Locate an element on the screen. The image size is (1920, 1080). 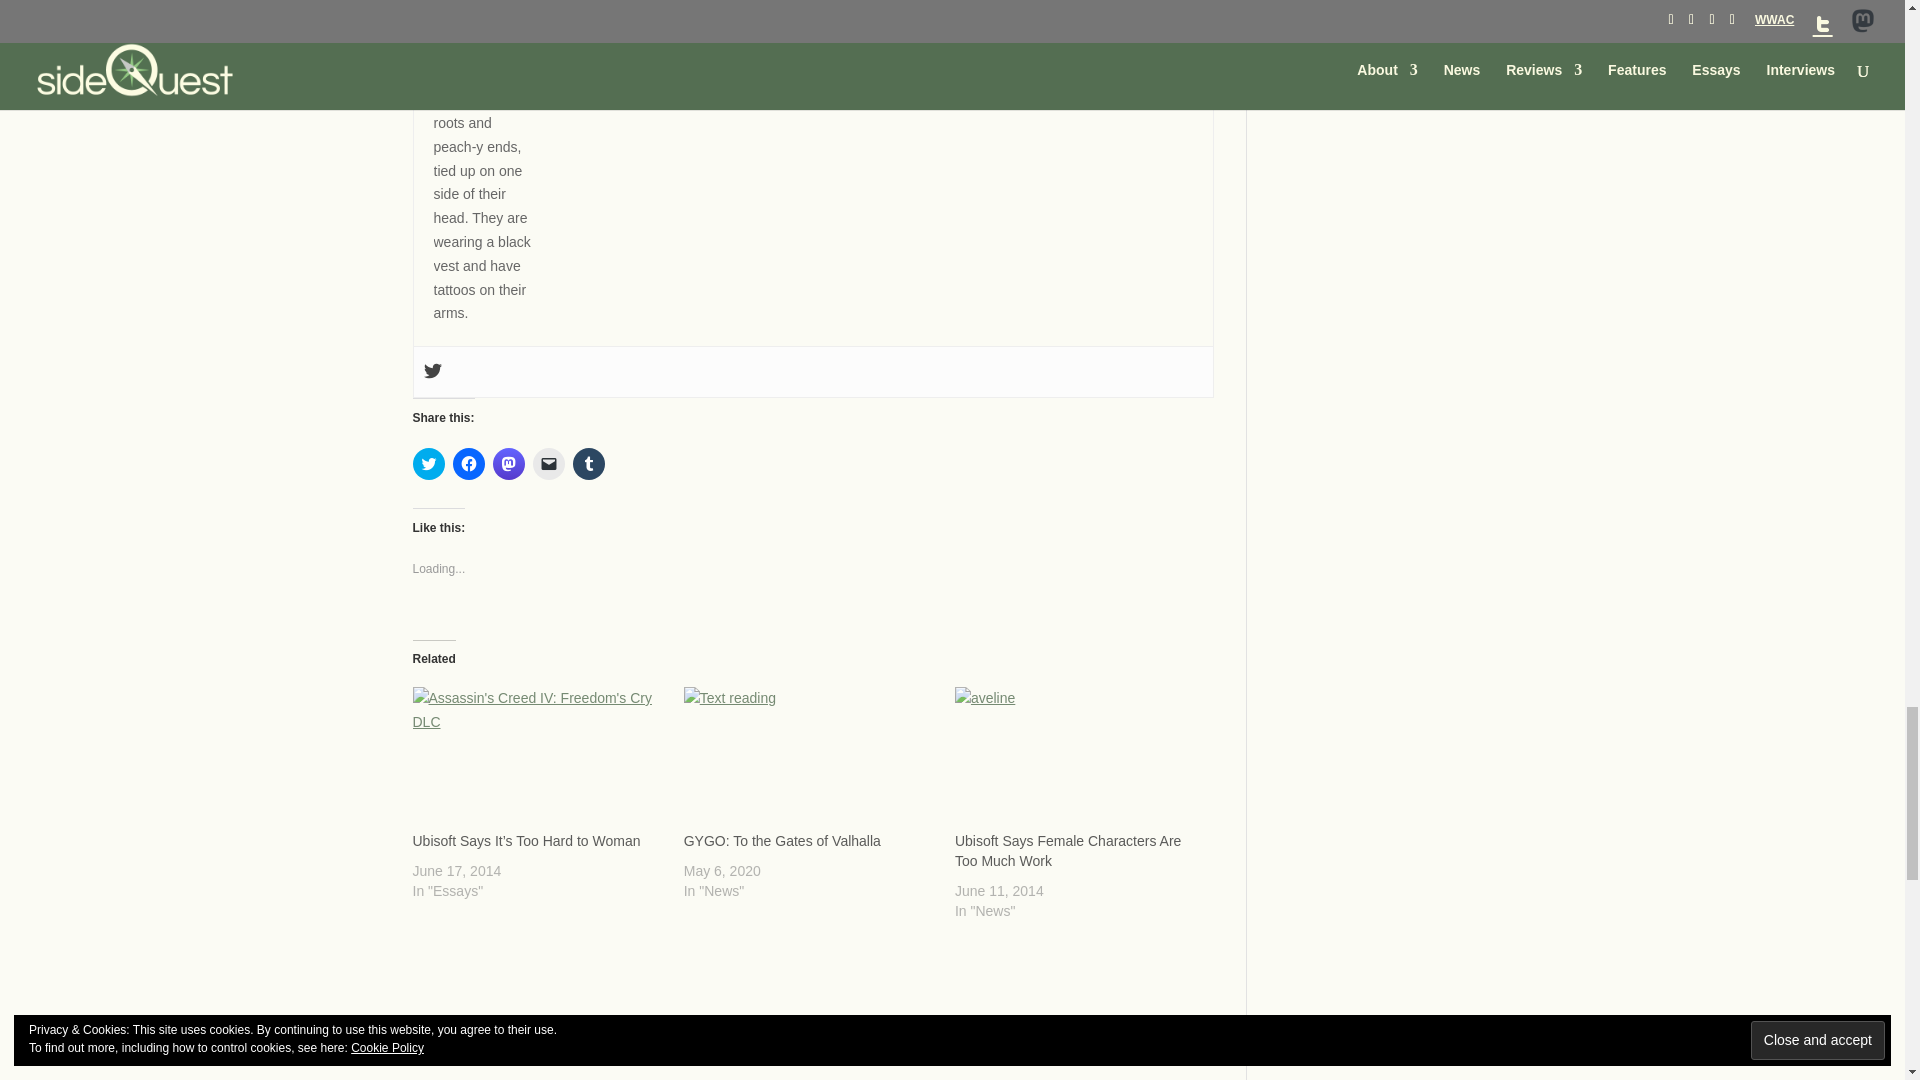
Twitter is located at coordinates (432, 372).